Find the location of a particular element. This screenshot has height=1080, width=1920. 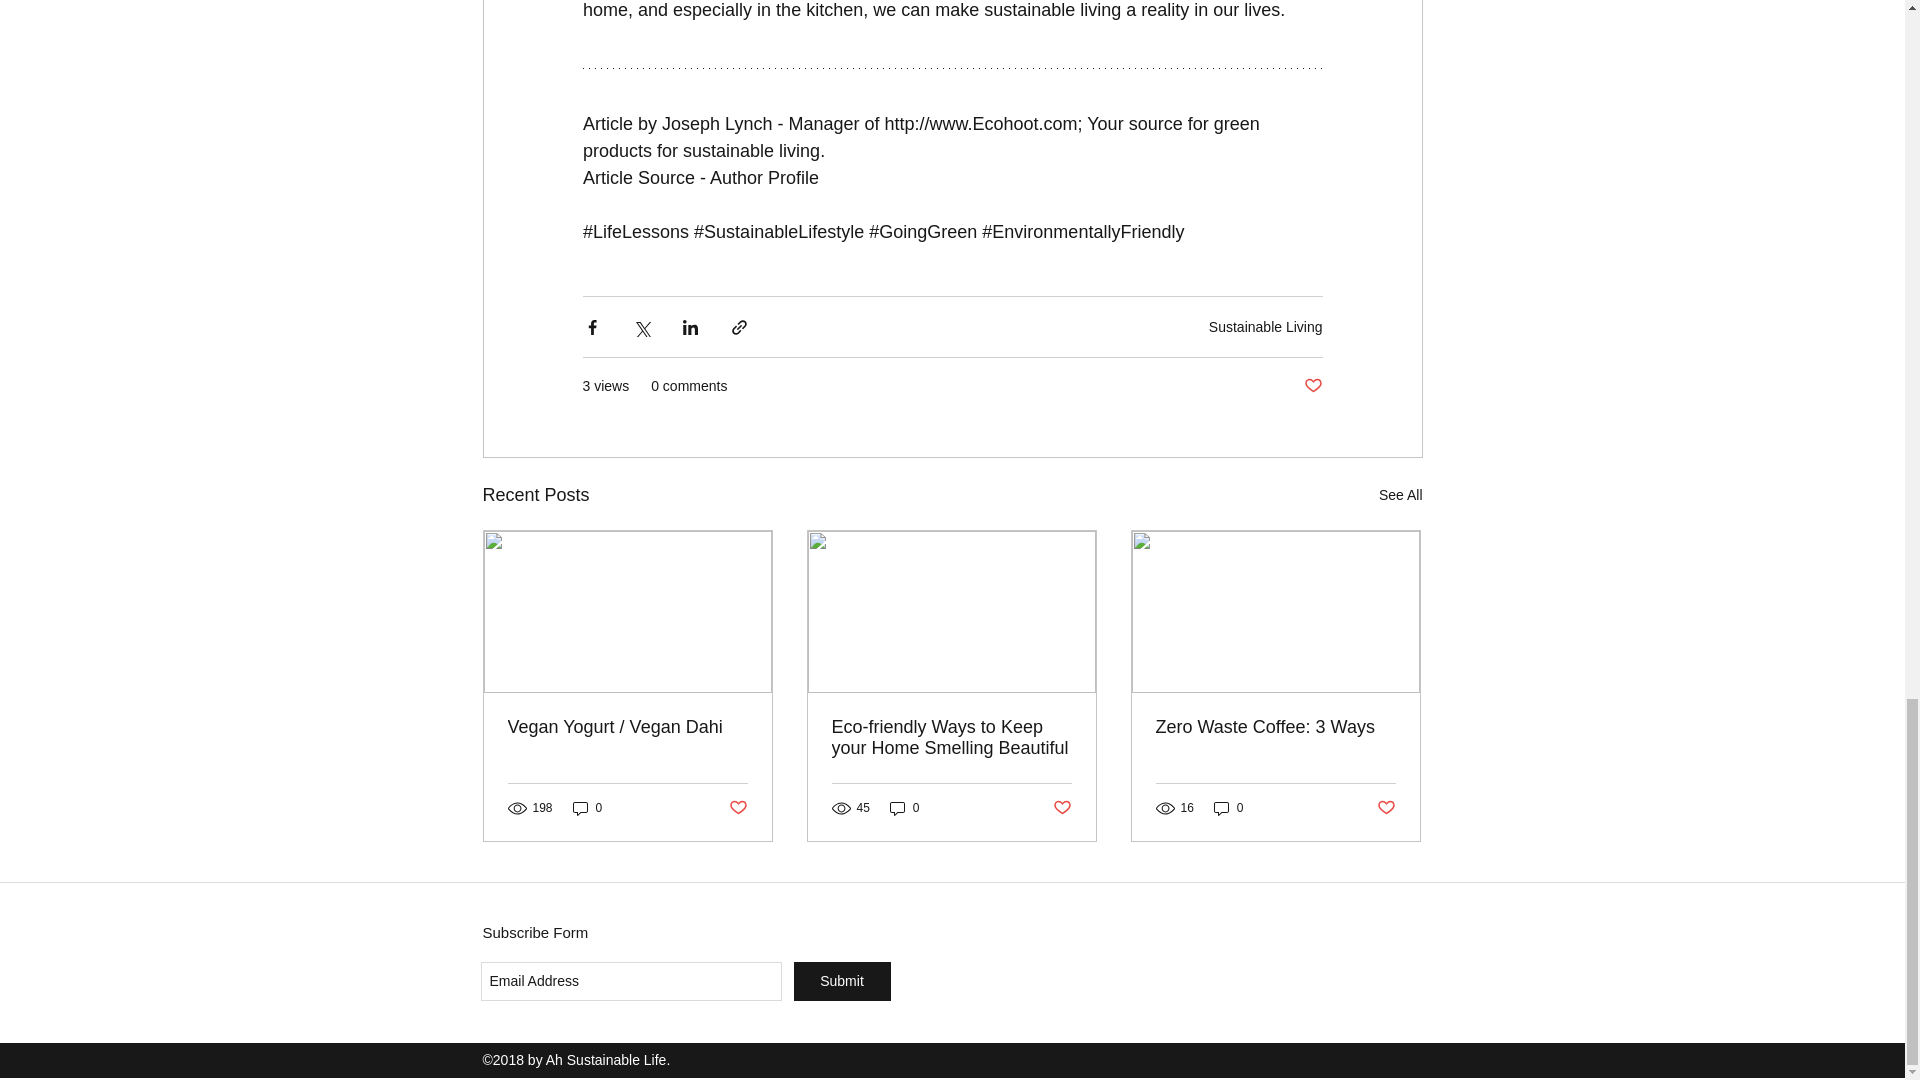

Sustainable Living is located at coordinates (1266, 326).